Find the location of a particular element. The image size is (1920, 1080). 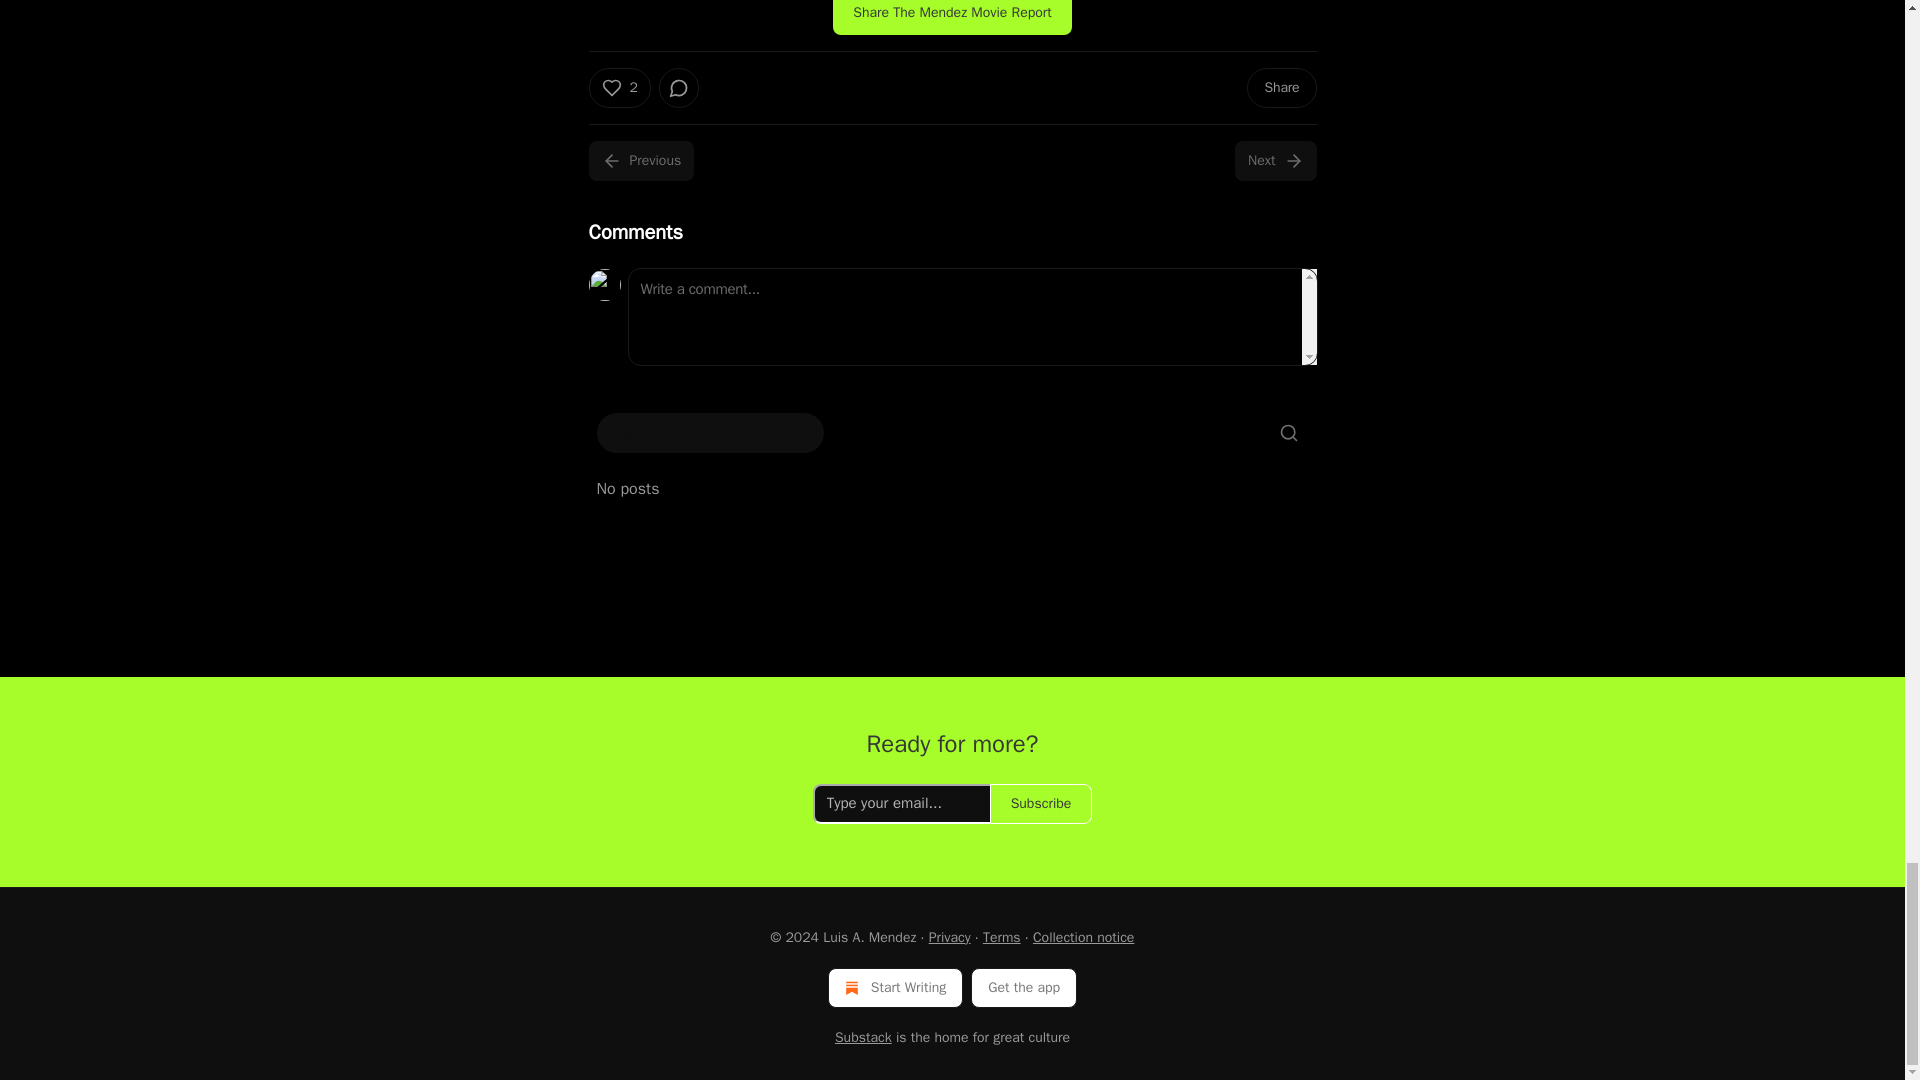

Previous is located at coordinates (640, 161).